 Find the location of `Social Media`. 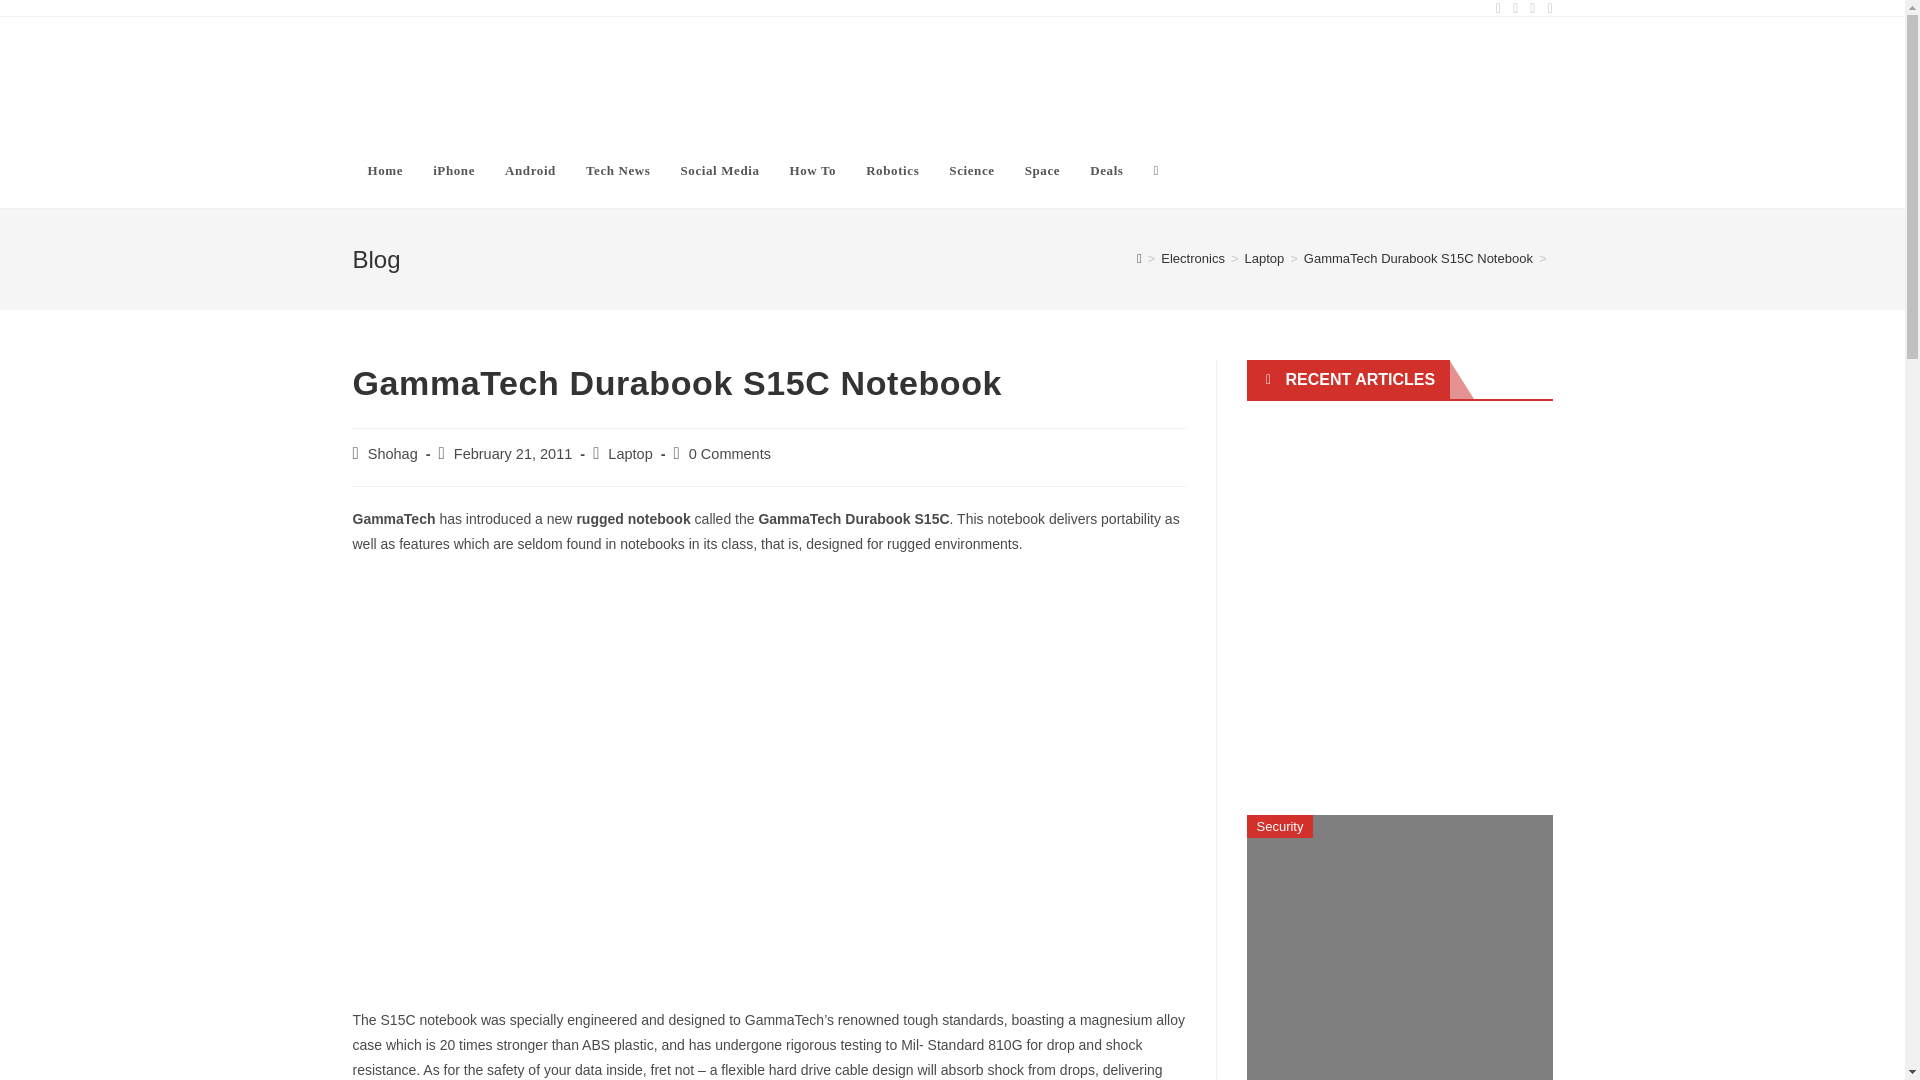

Social Media is located at coordinates (718, 170).